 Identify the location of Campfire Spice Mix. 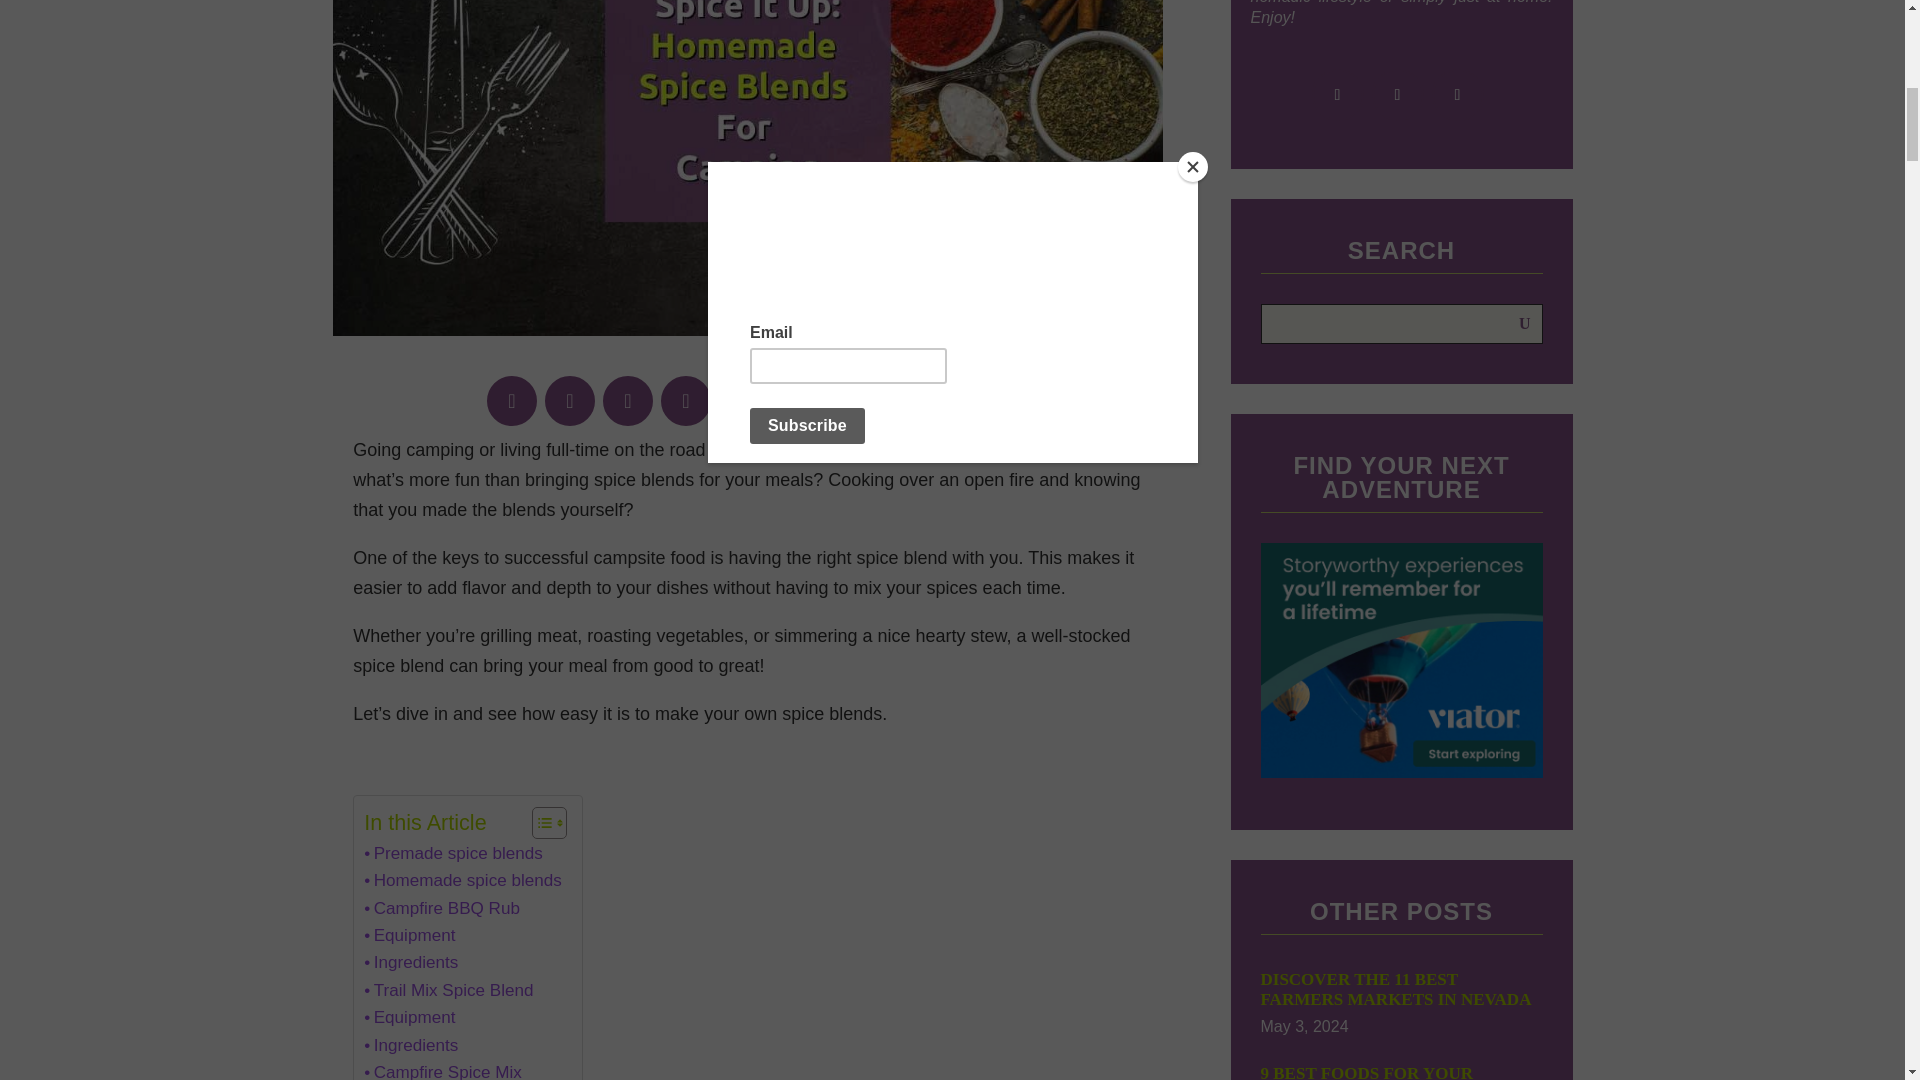
(443, 1070).